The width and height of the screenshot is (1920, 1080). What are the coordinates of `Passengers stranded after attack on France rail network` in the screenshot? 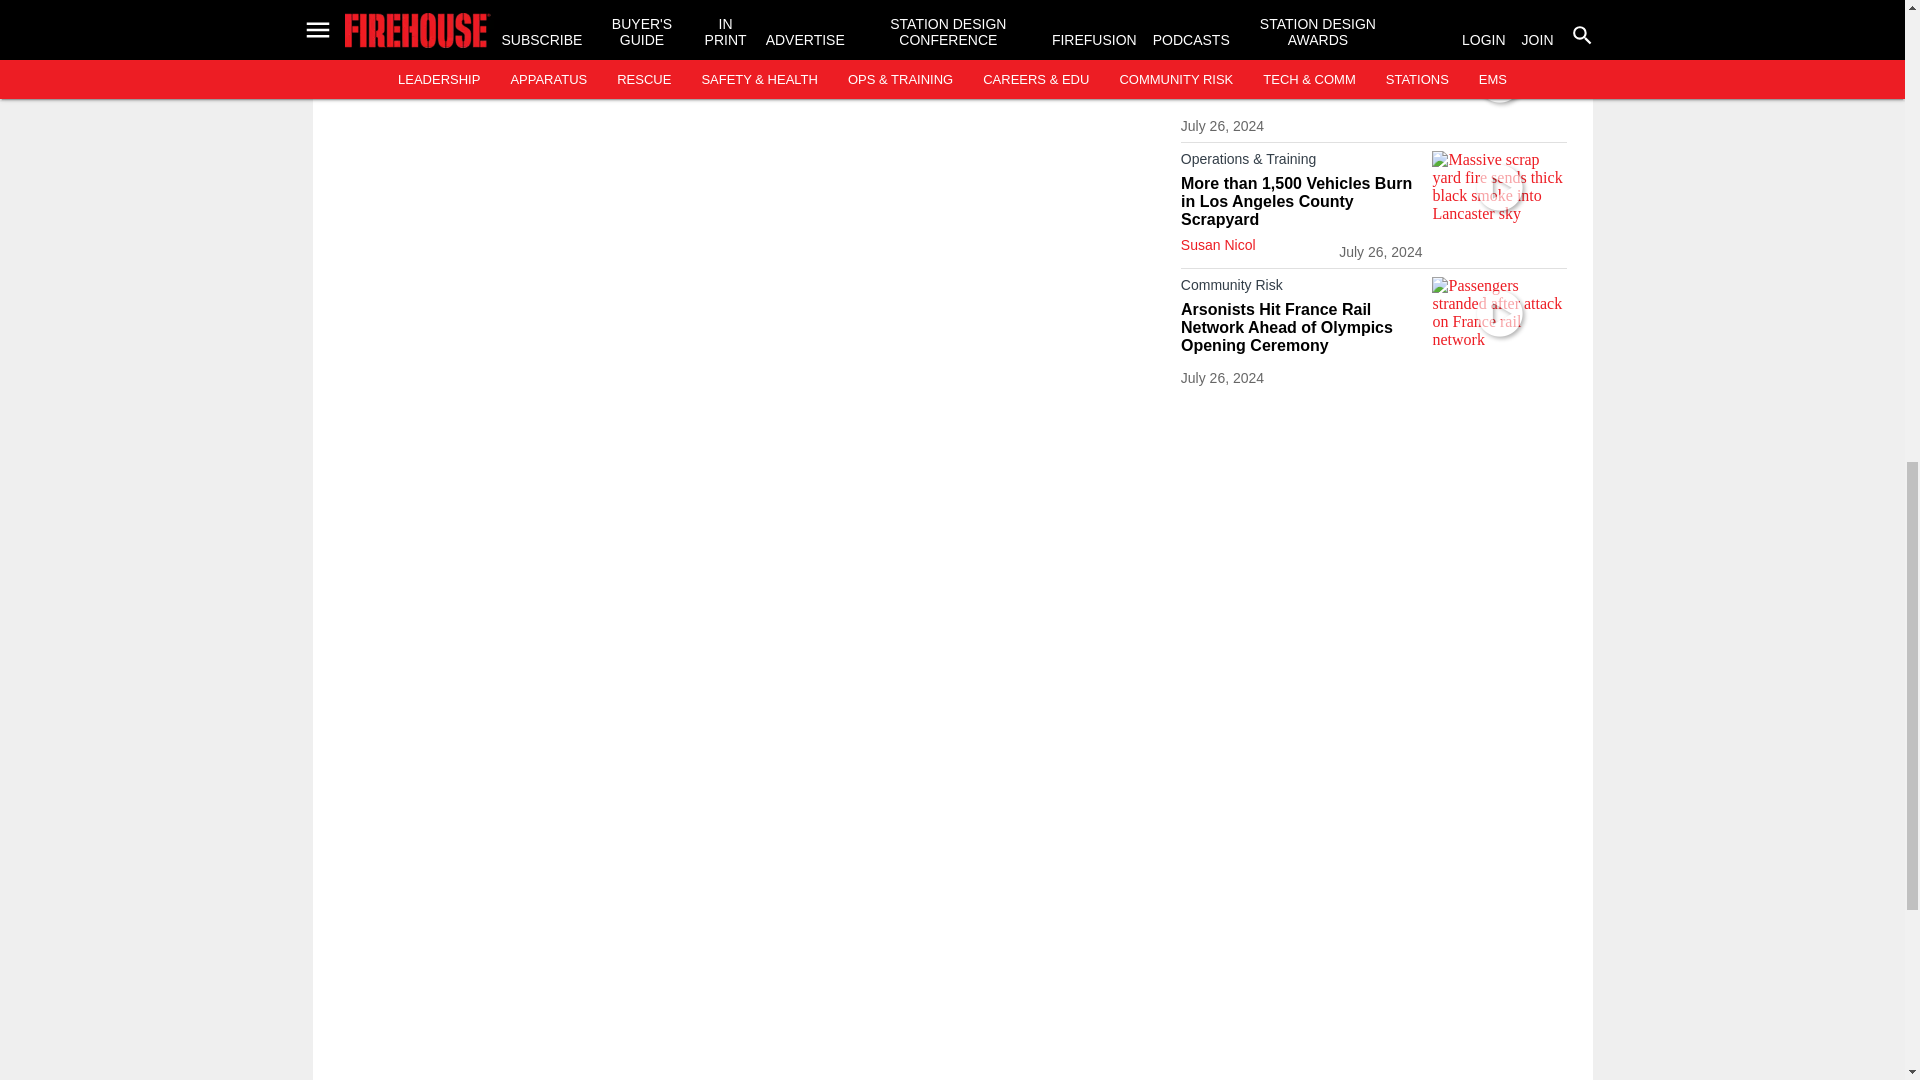 It's located at (1499, 314).